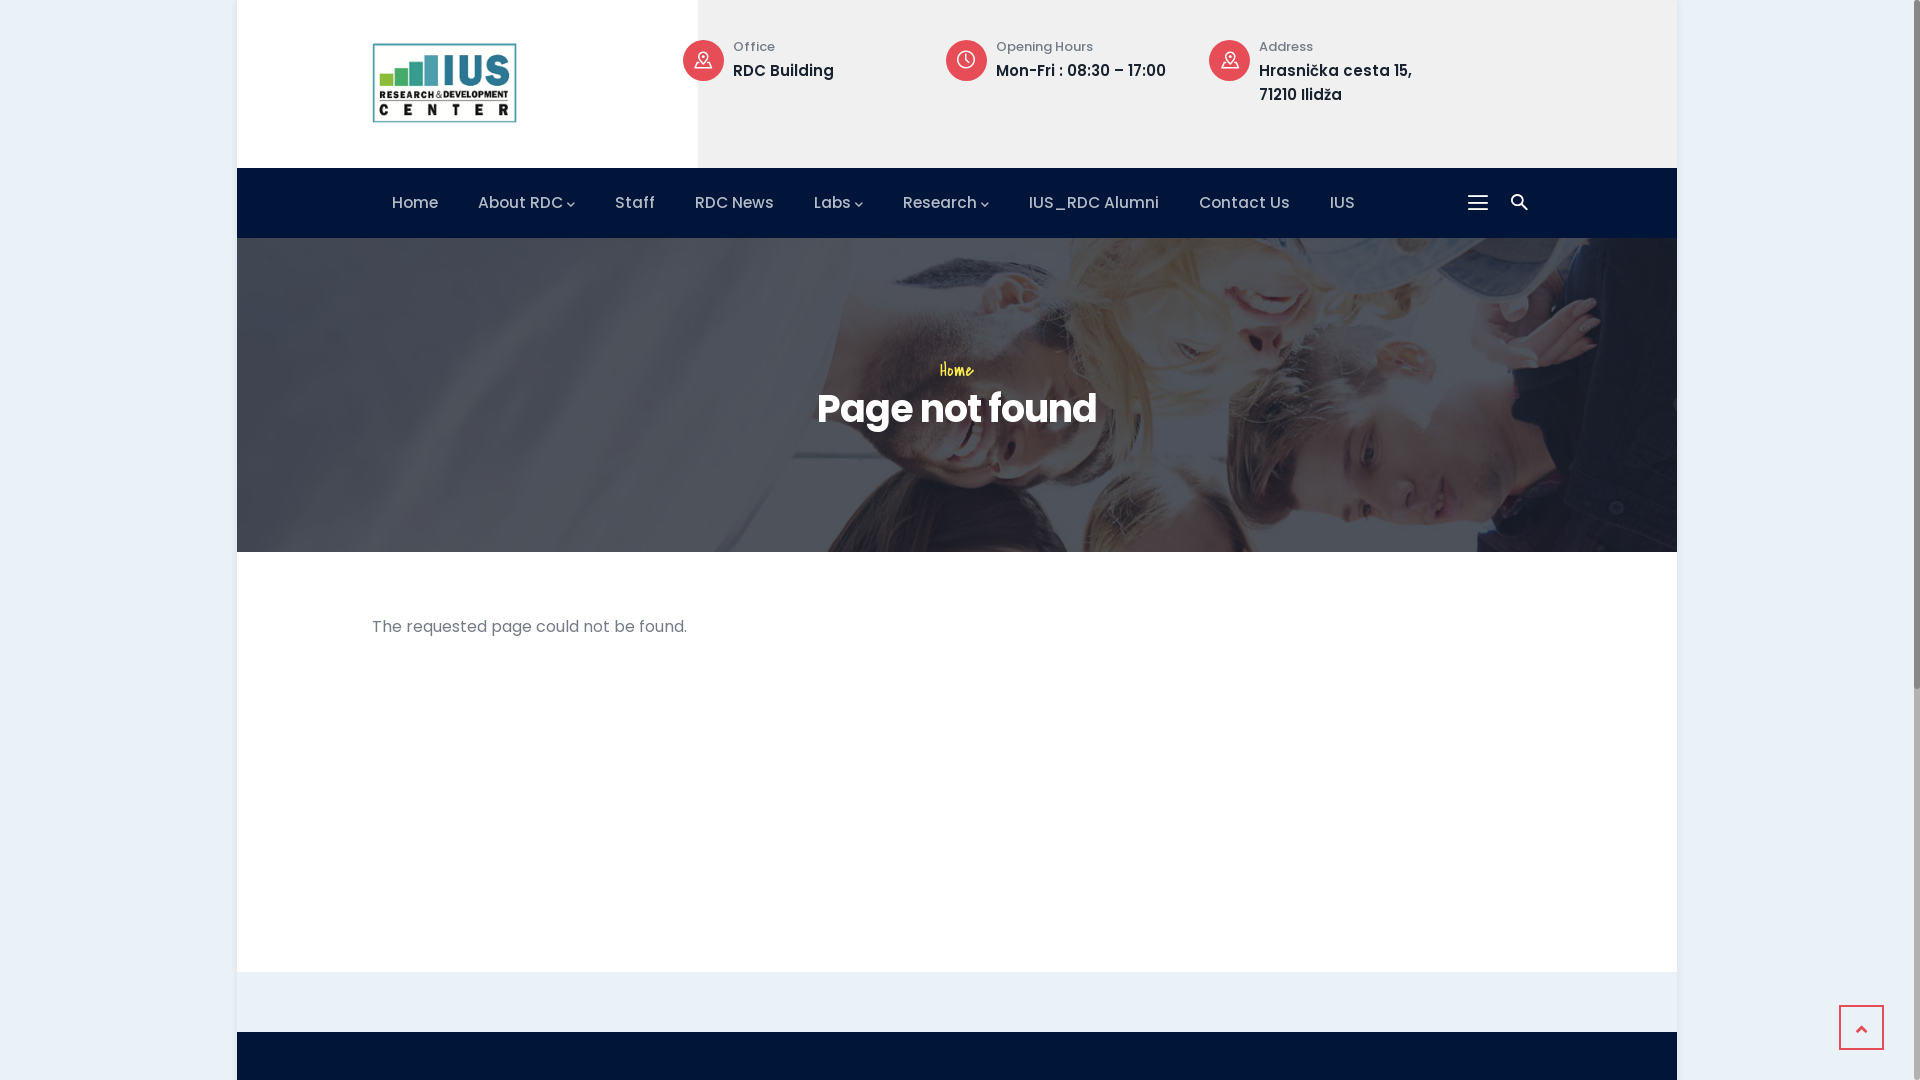 The width and height of the screenshot is (1920, 1080). What do you see at coordinates (415, 202) in the screenshot?
I see `Home` at bounding box center [415, 202].